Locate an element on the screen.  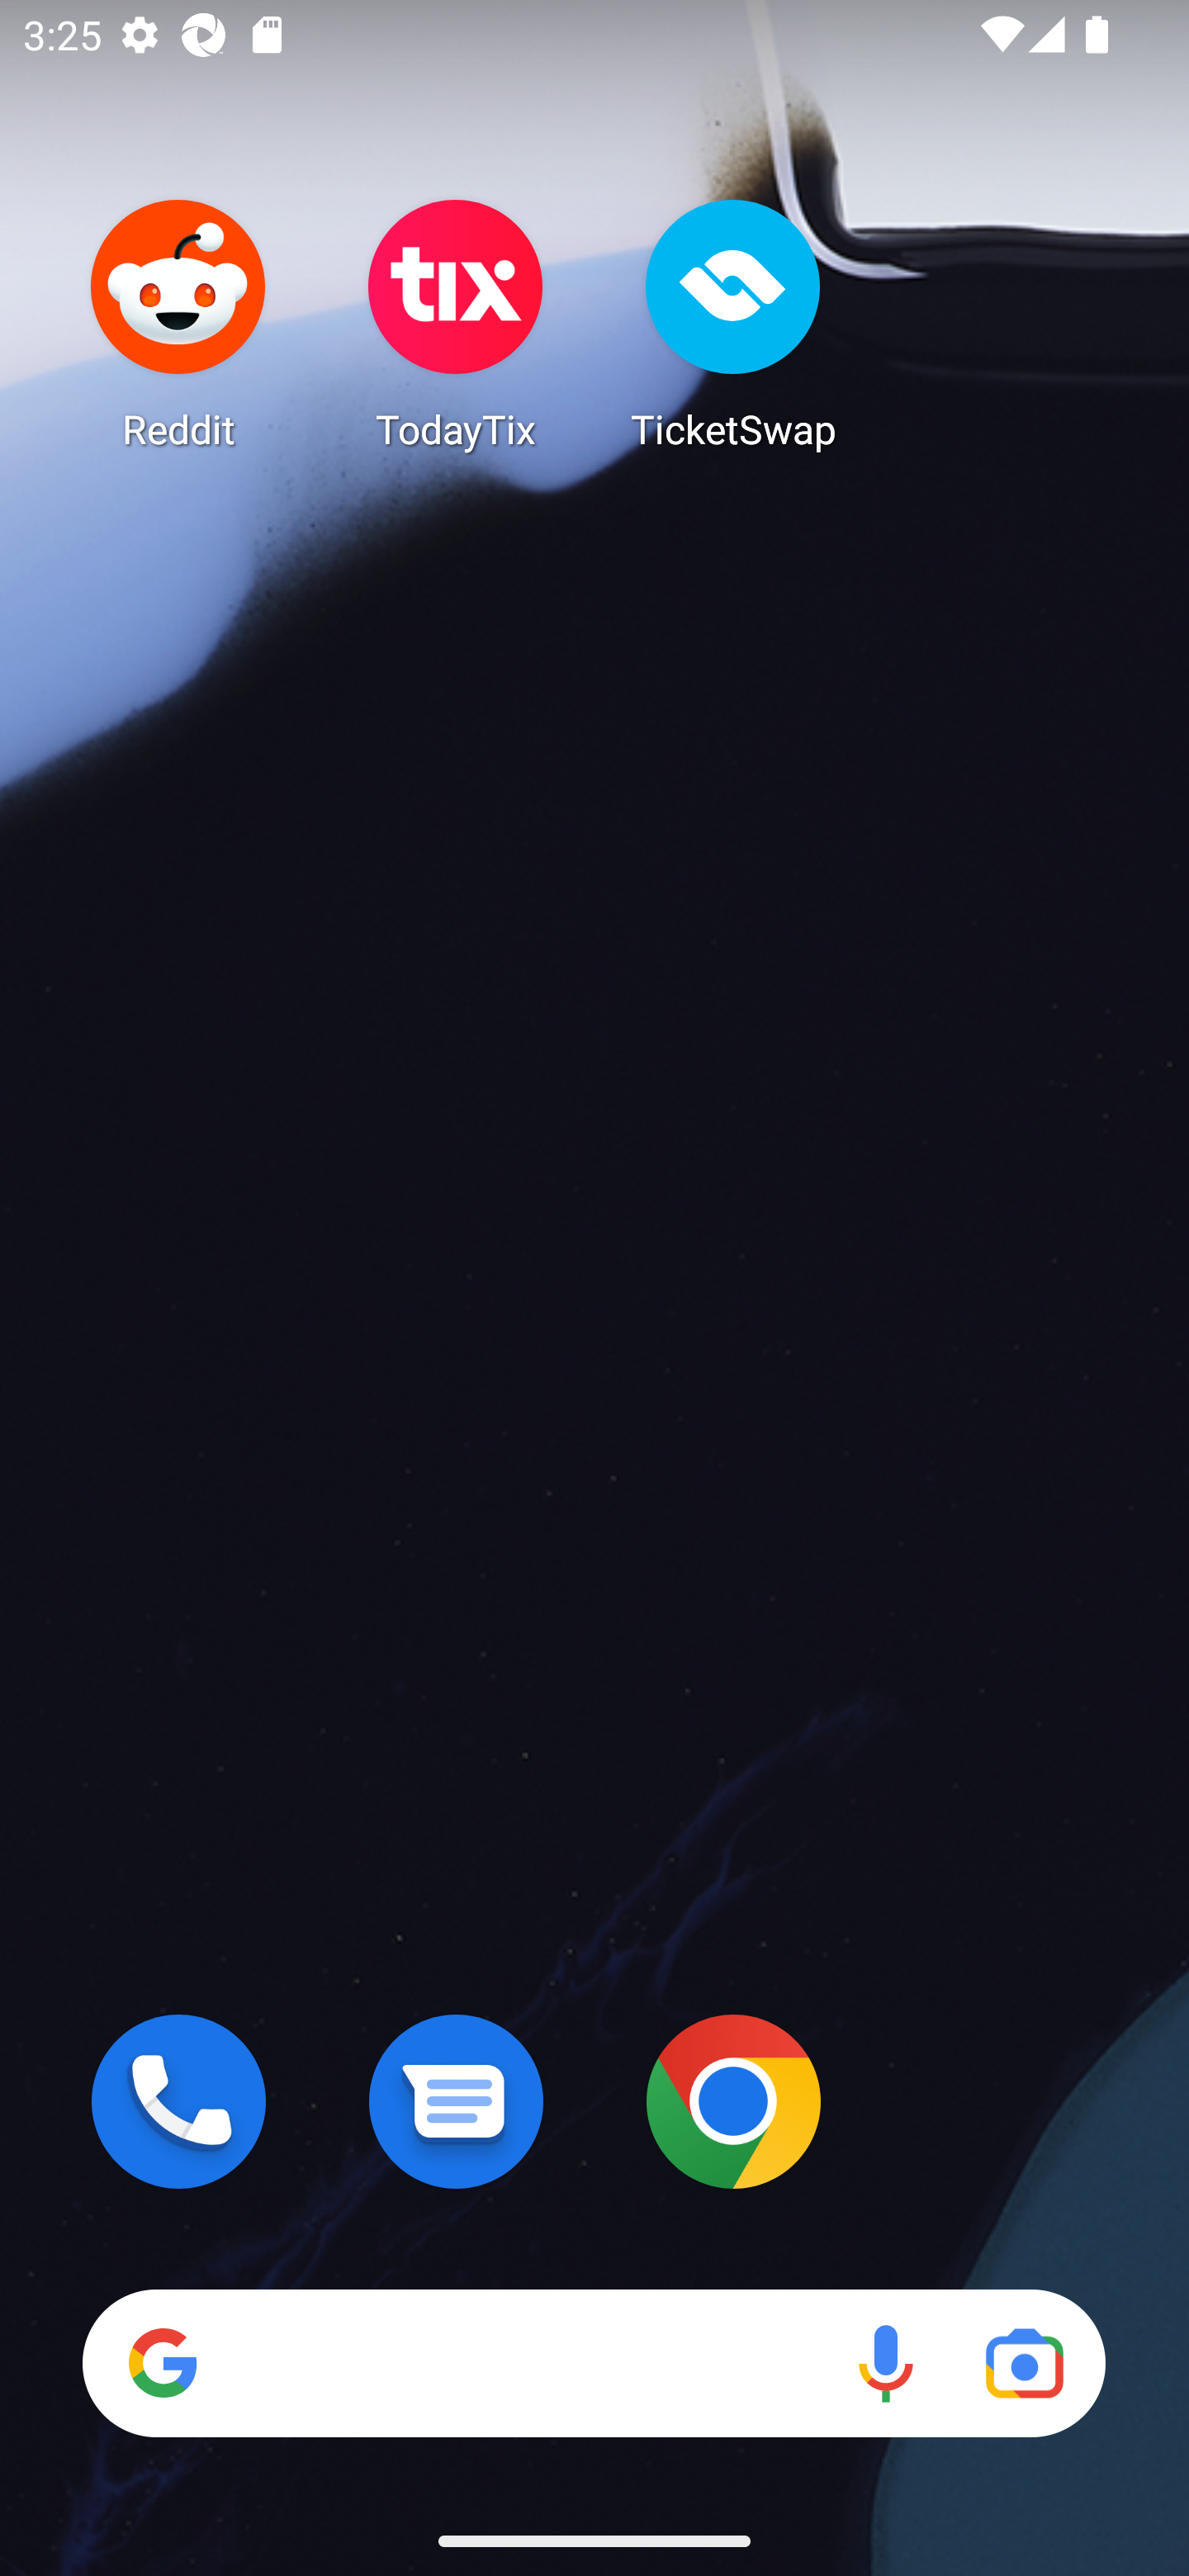
Reddit is located at coordinates (178, 324).